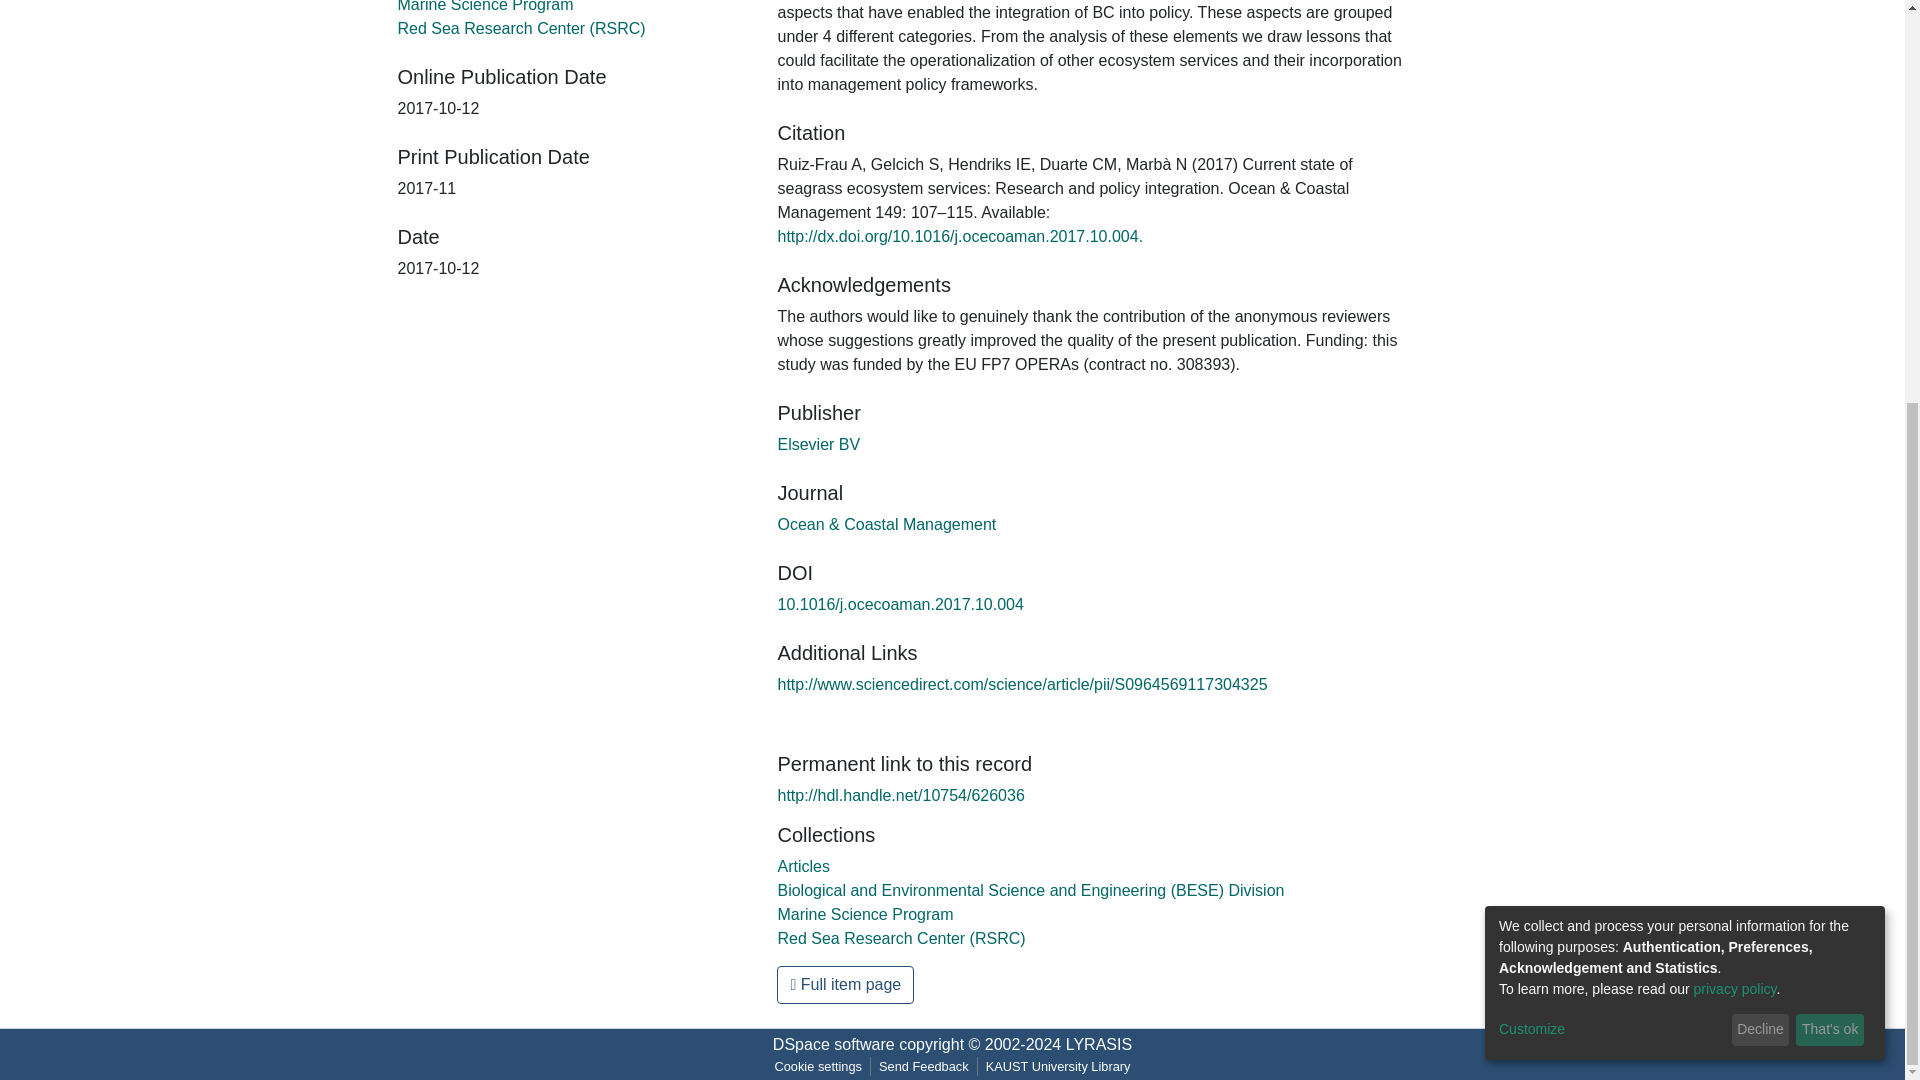  I want to click on Marine Science Program, so click(864, 914).